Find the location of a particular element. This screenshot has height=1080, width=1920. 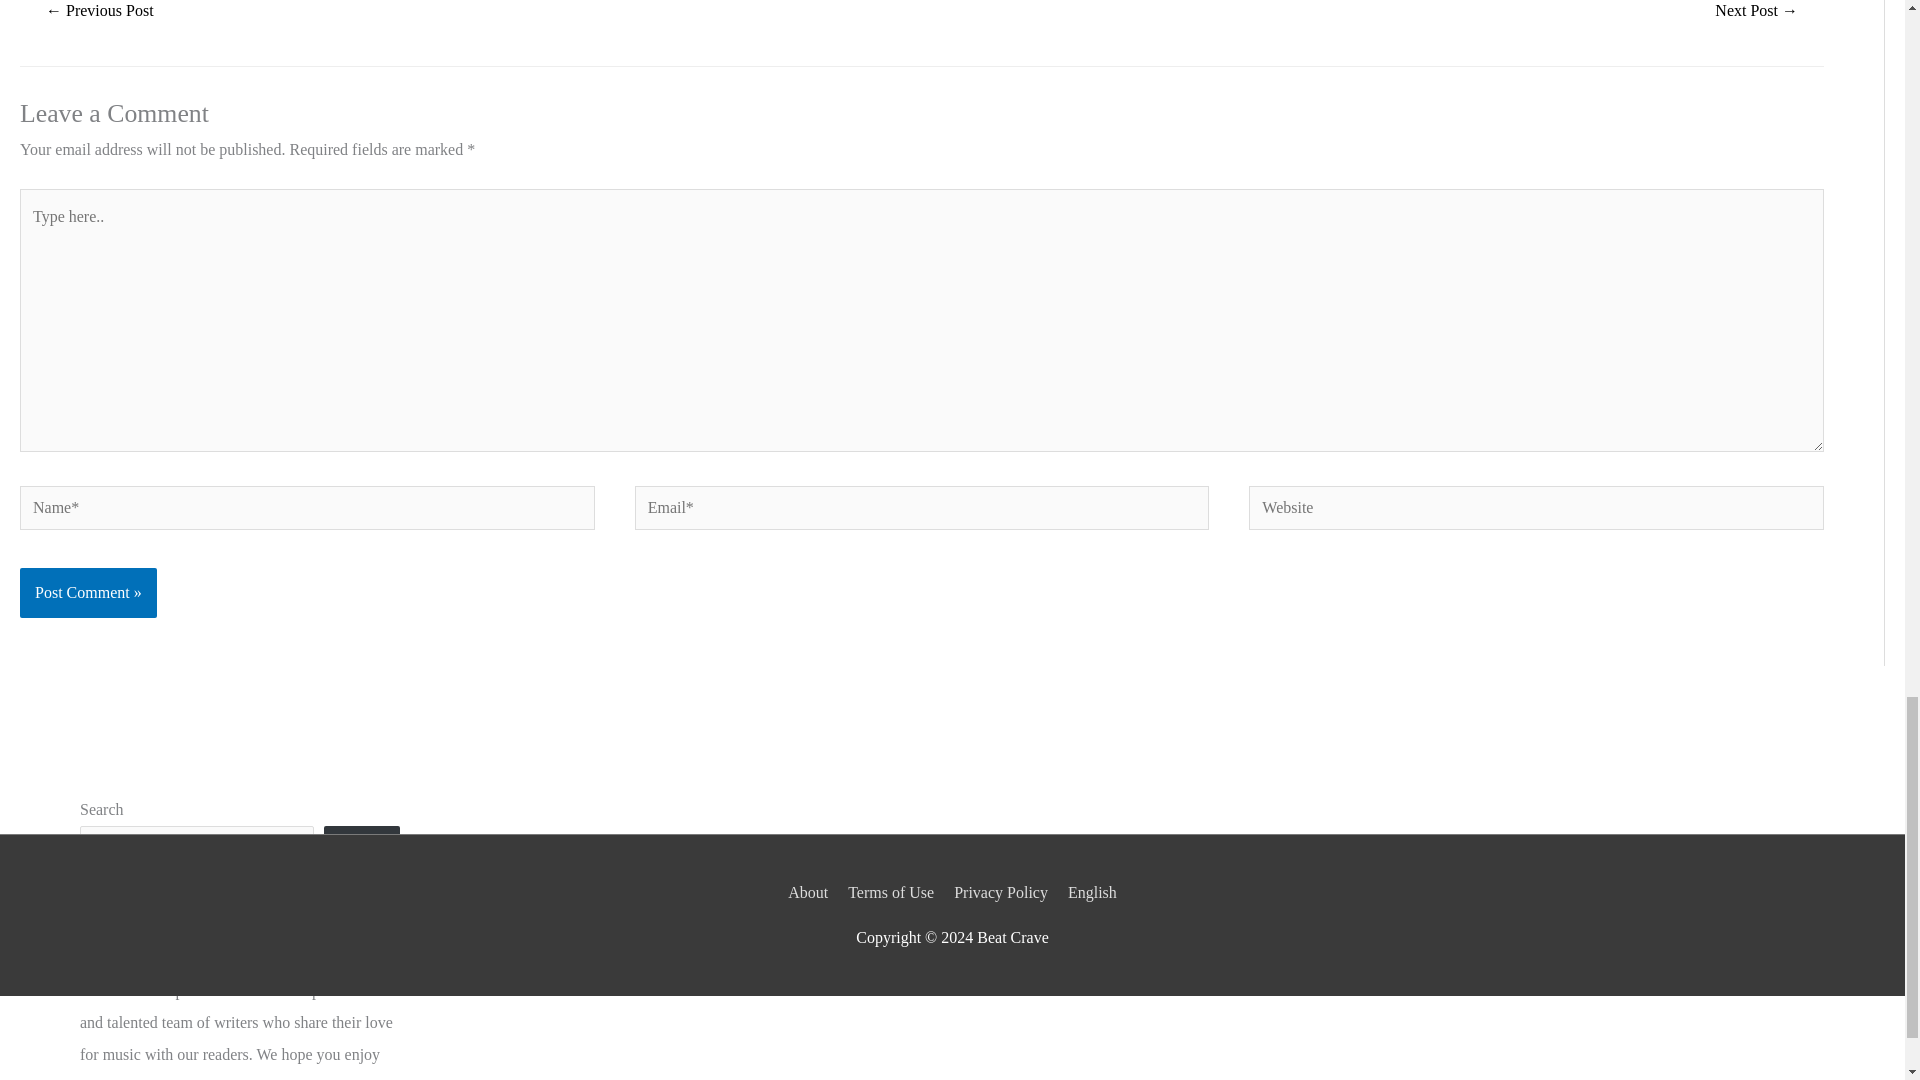

About is located at coordinates (811, 892).